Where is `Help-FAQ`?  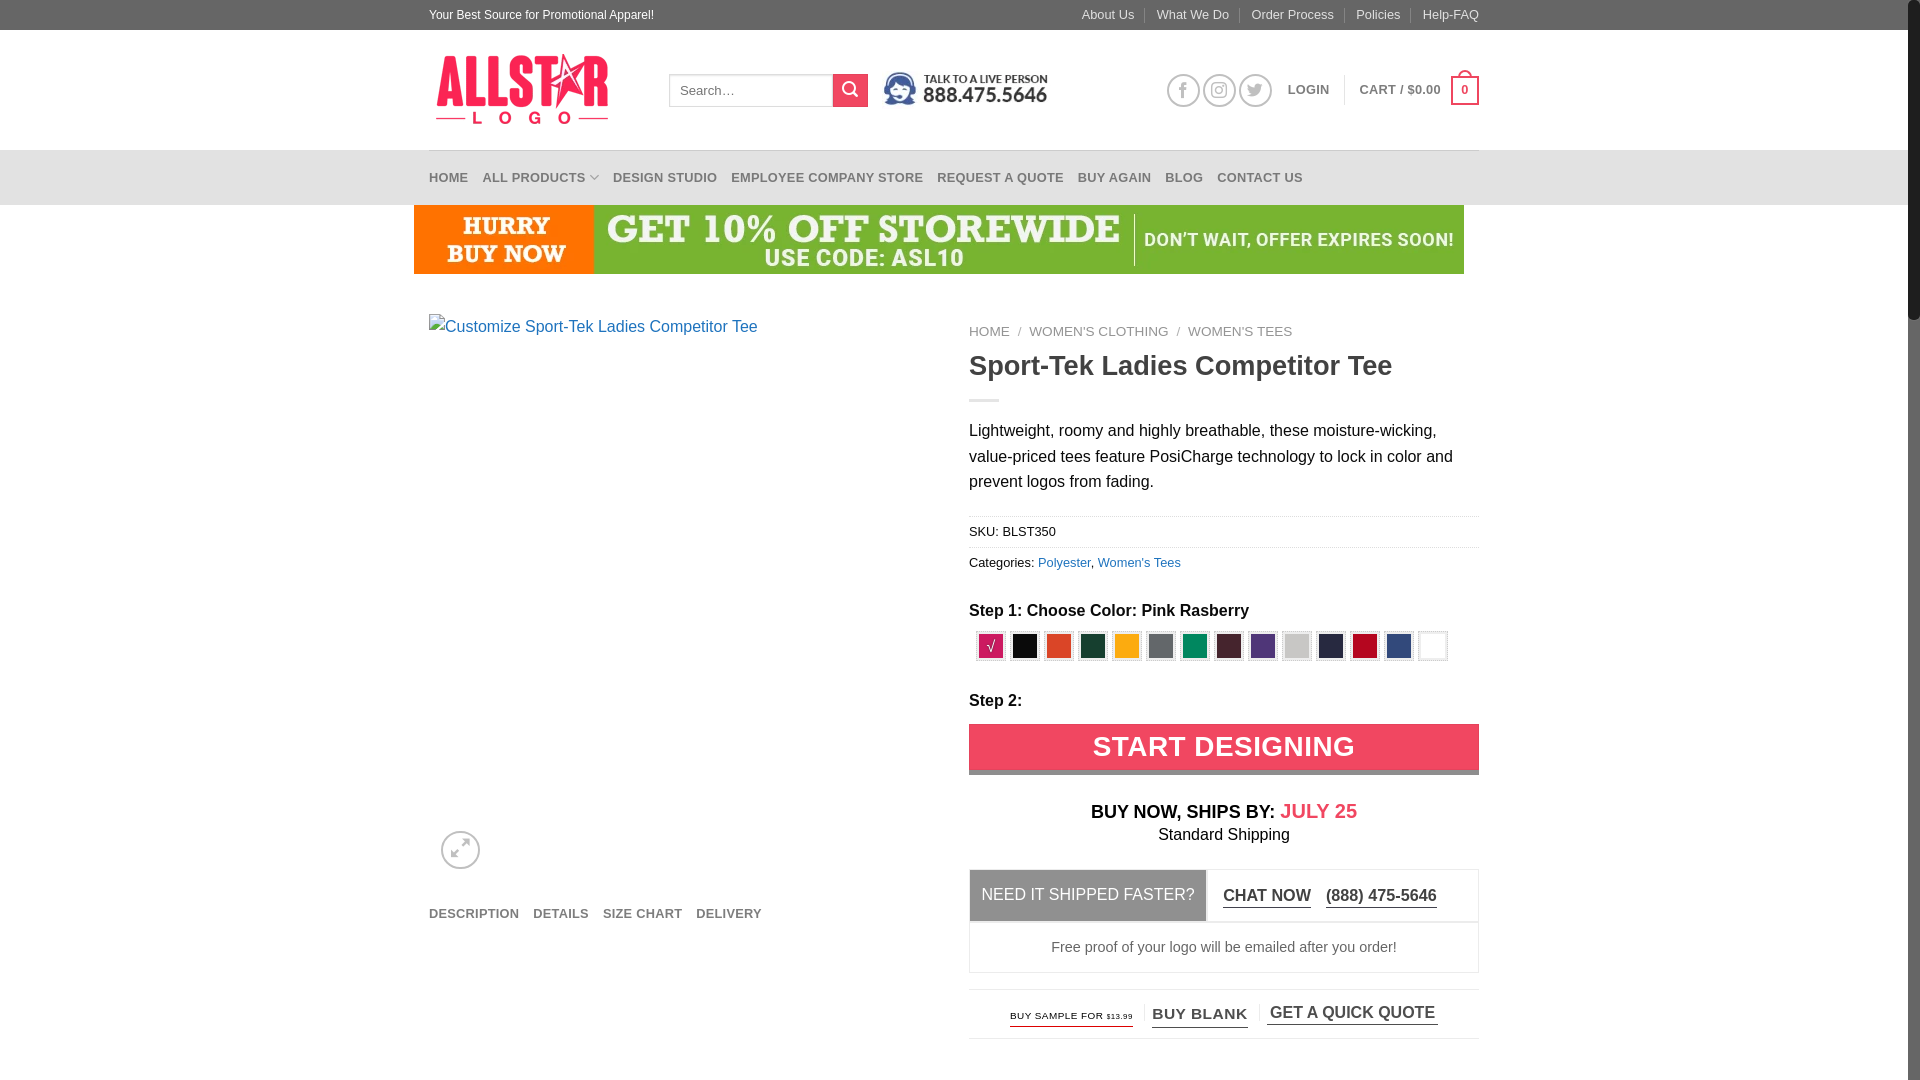
Help-FAQ is located at coordinates (1450, 15).